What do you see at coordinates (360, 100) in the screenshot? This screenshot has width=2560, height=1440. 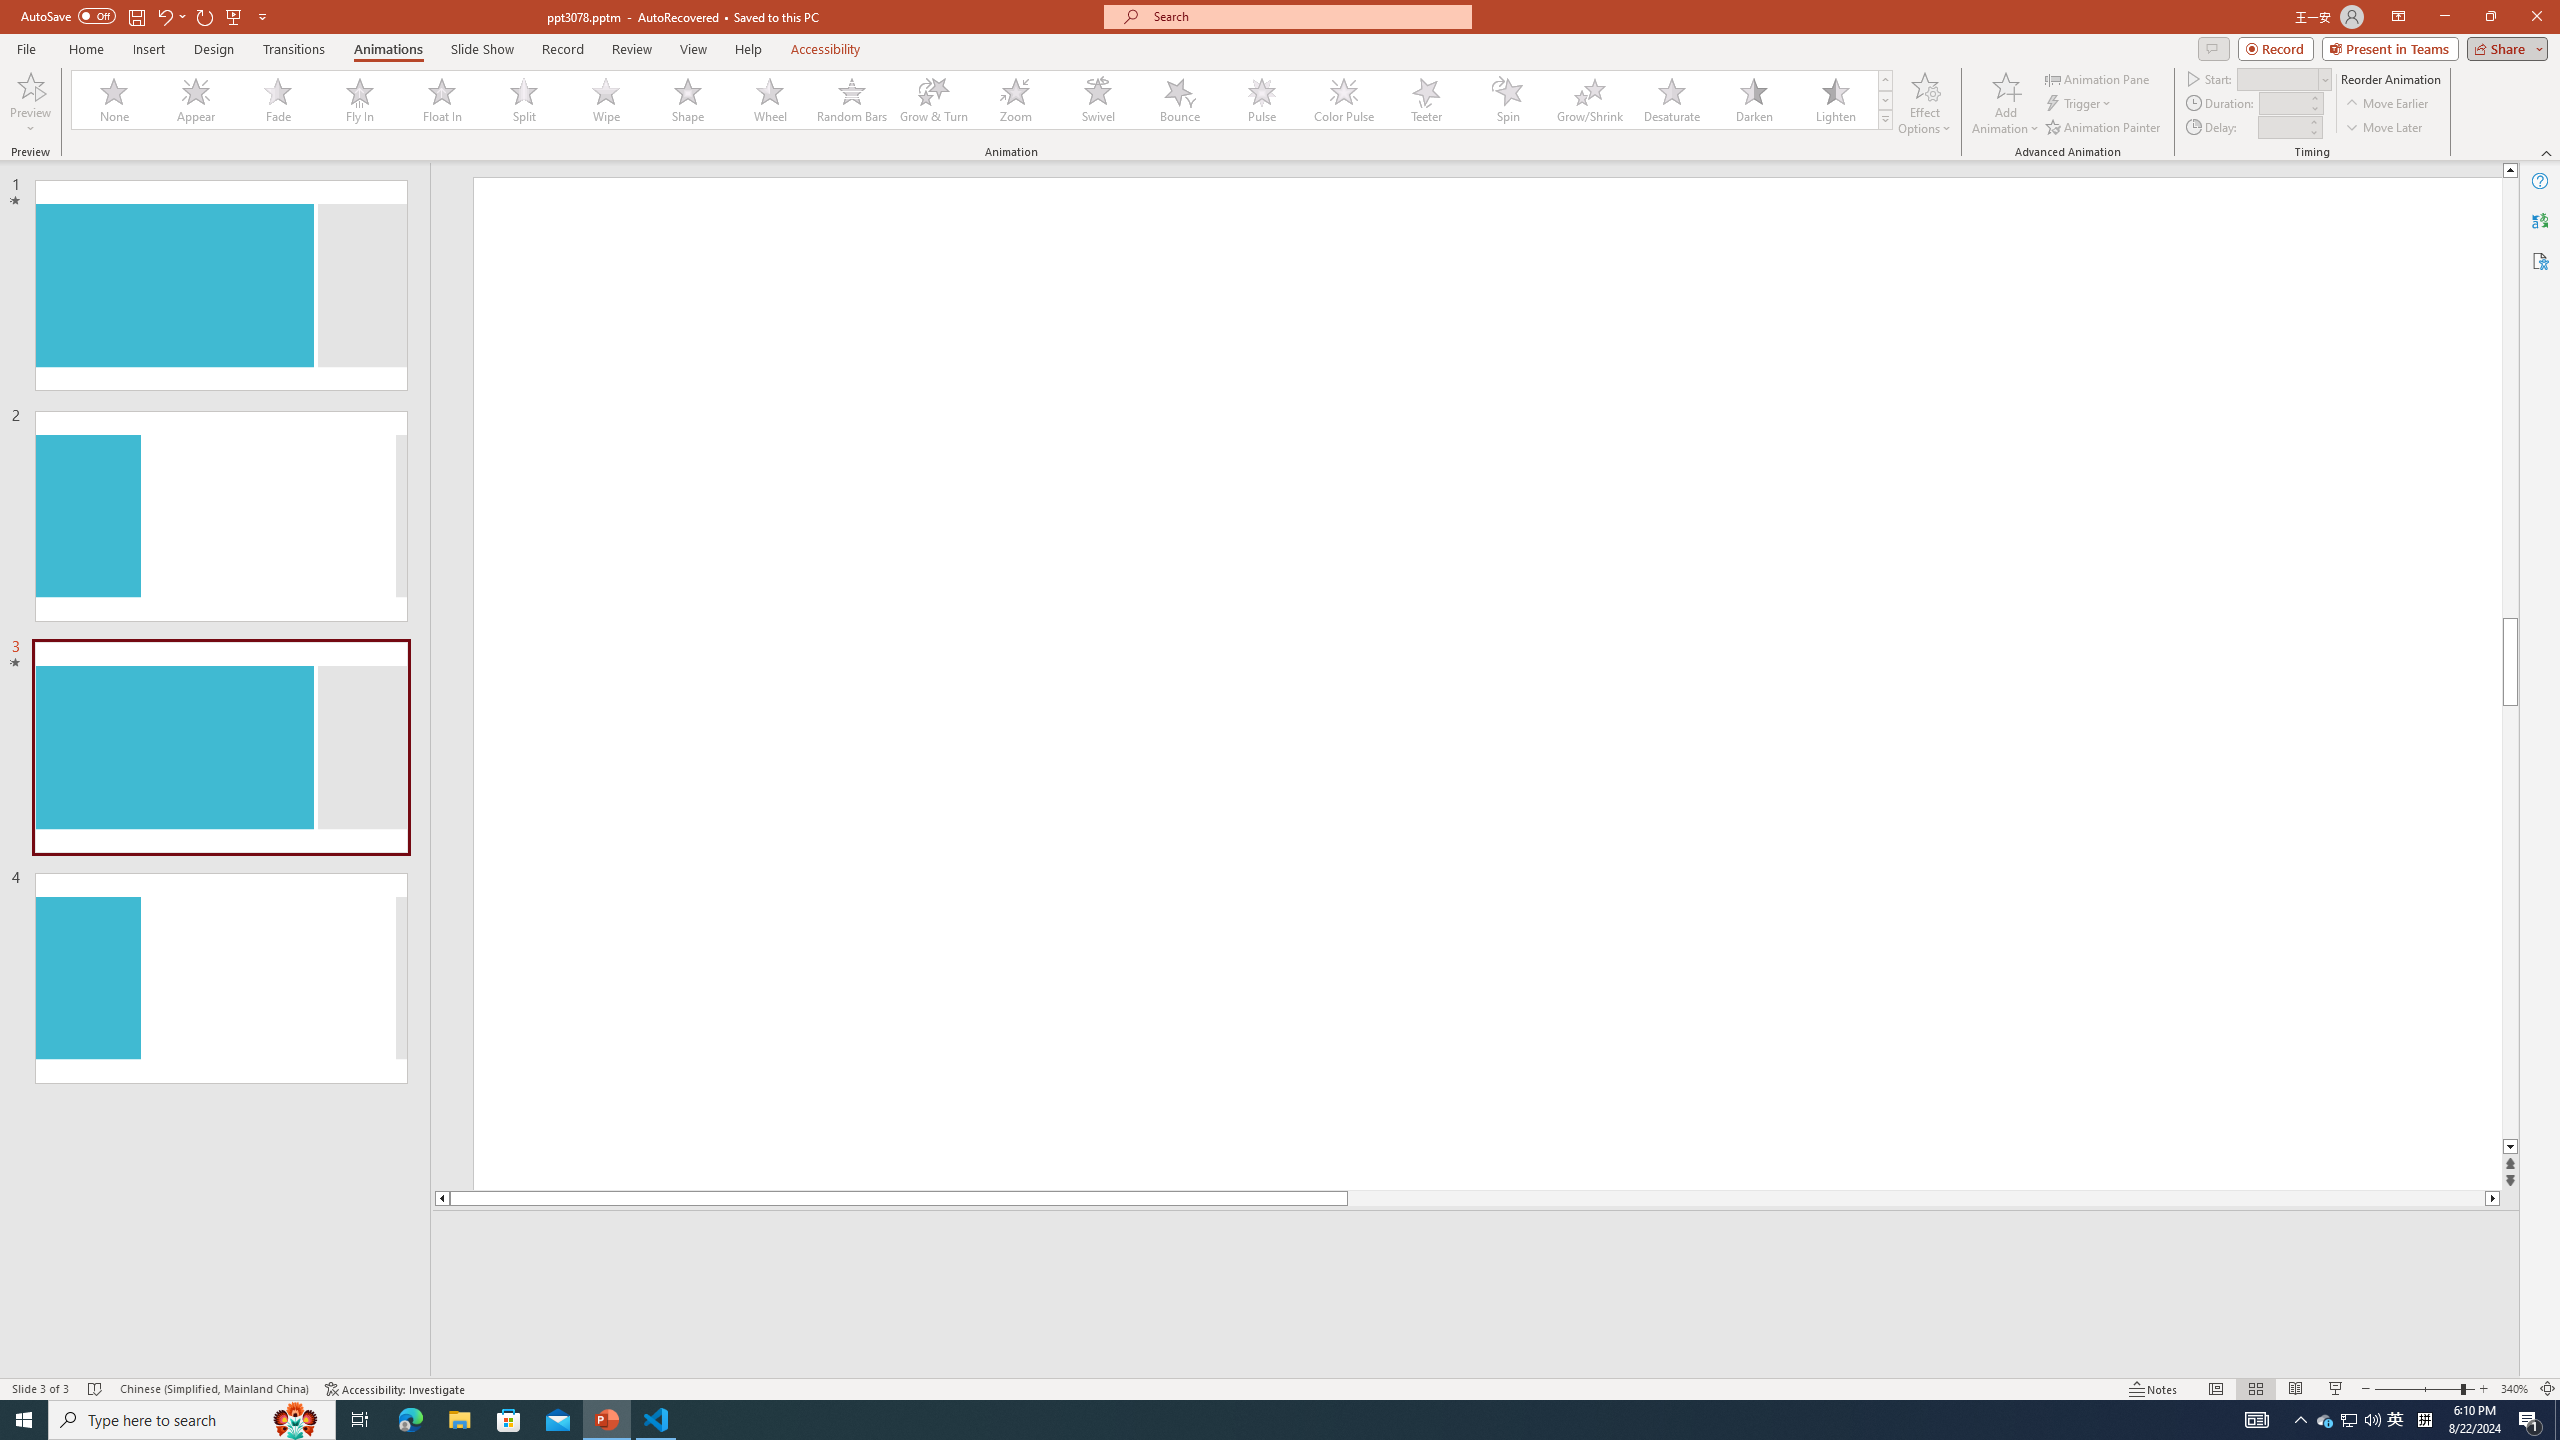 I see `Fly In` at bounding box center [360, 100].